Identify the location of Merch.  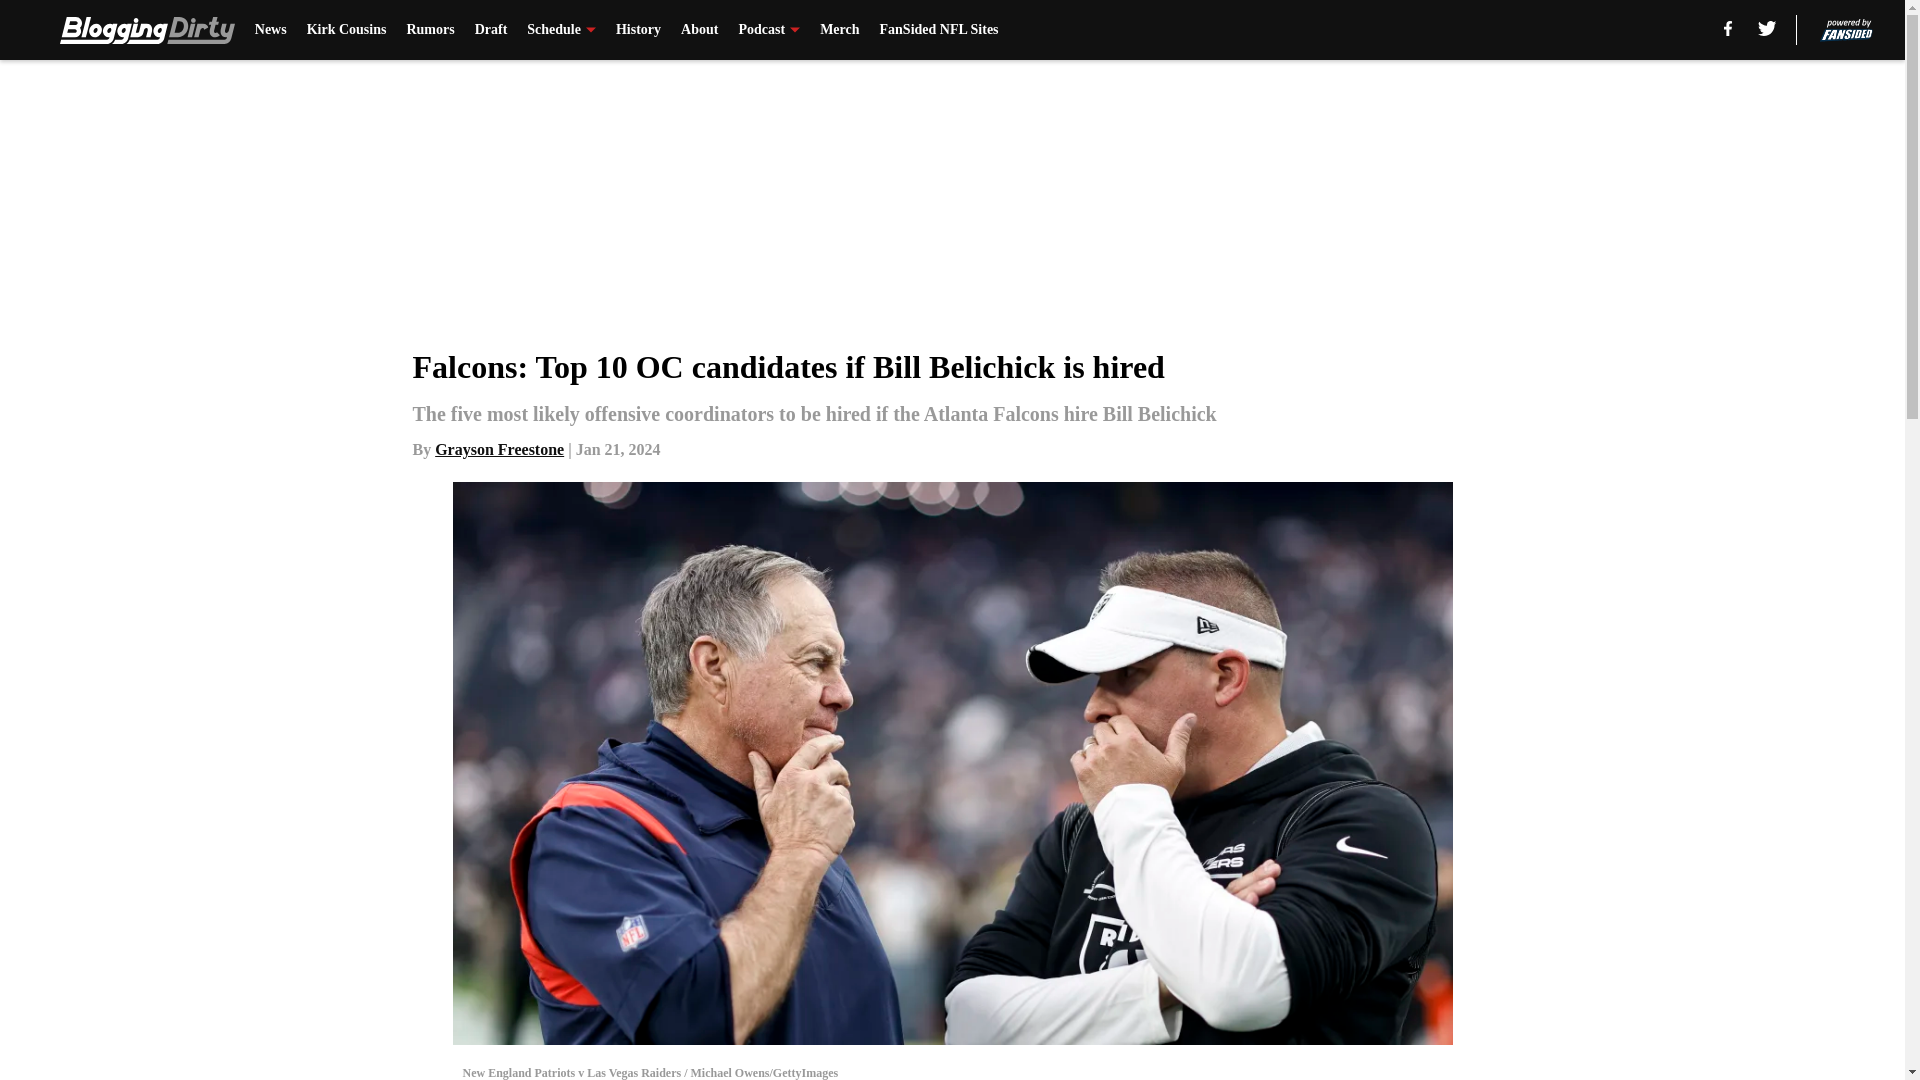
(838, 30).